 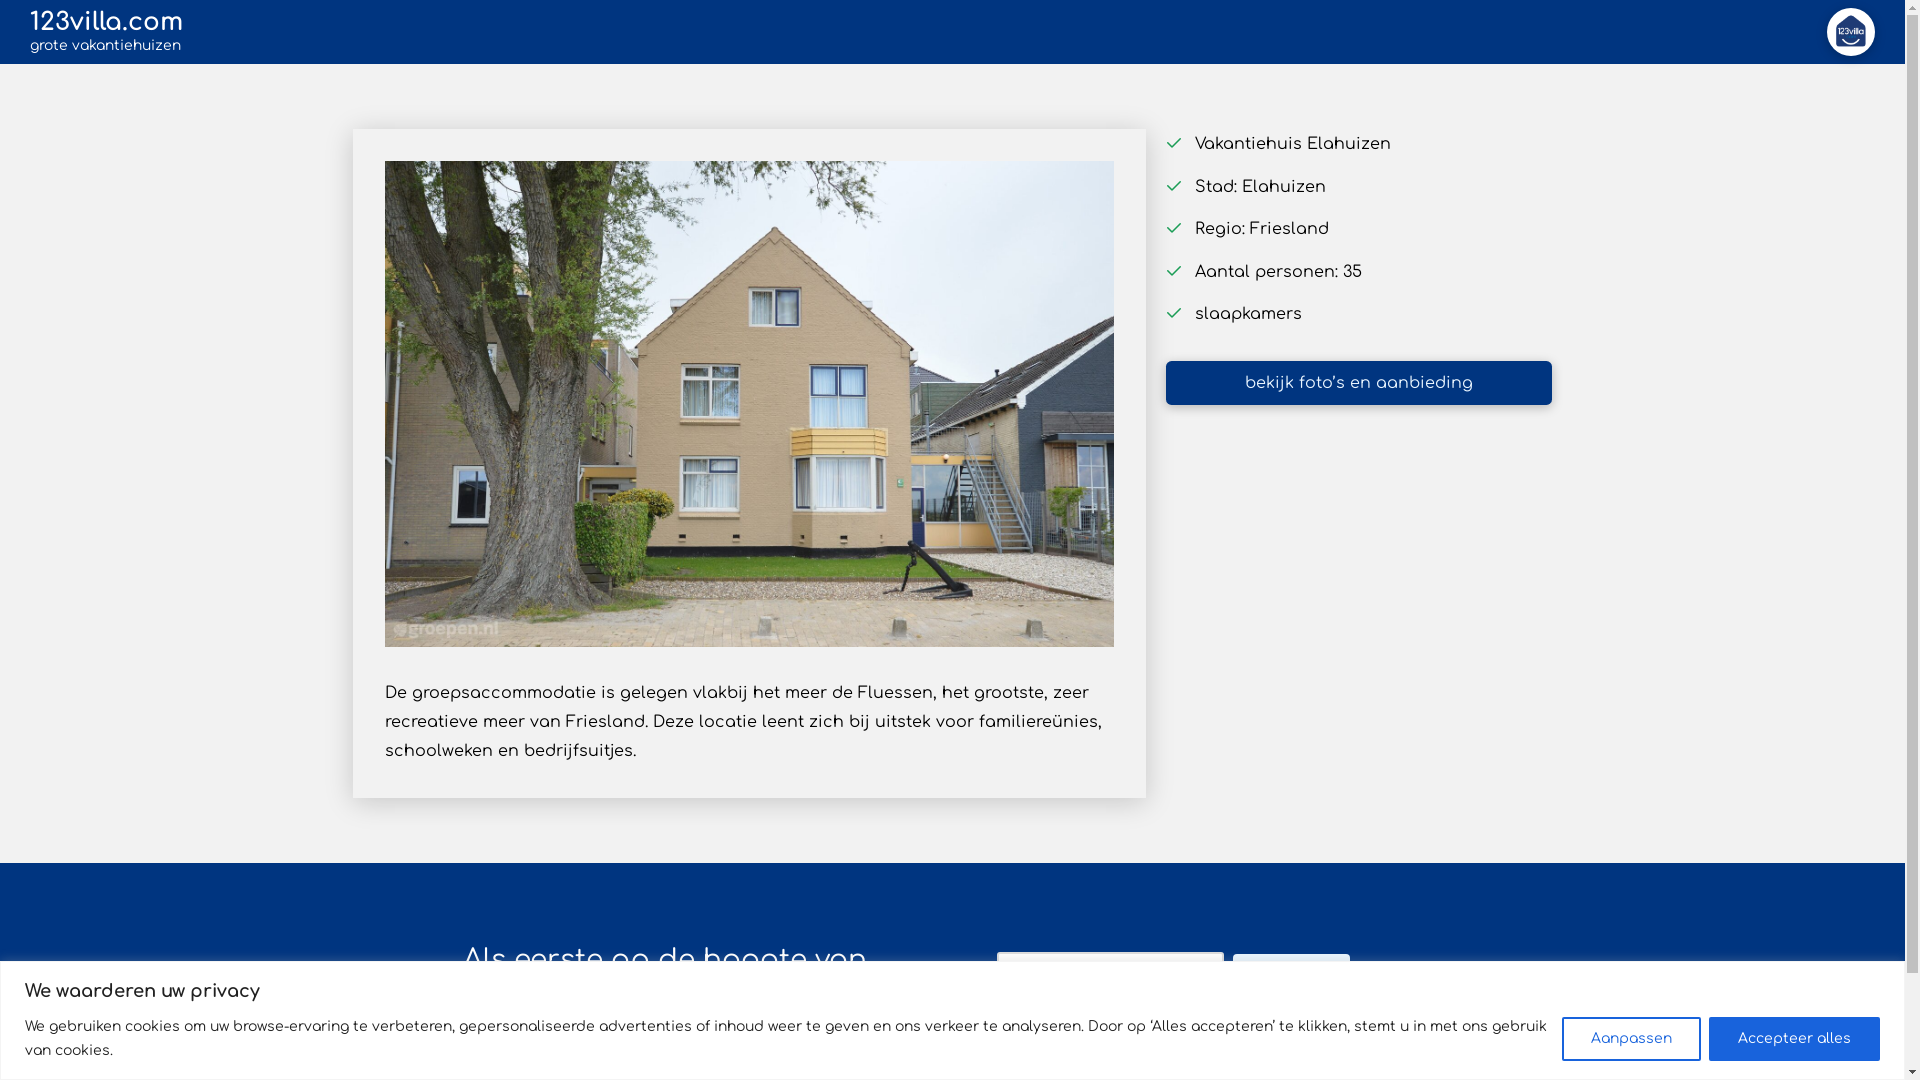 I want to click on Back to Top, so click(x=1878, y=1052).